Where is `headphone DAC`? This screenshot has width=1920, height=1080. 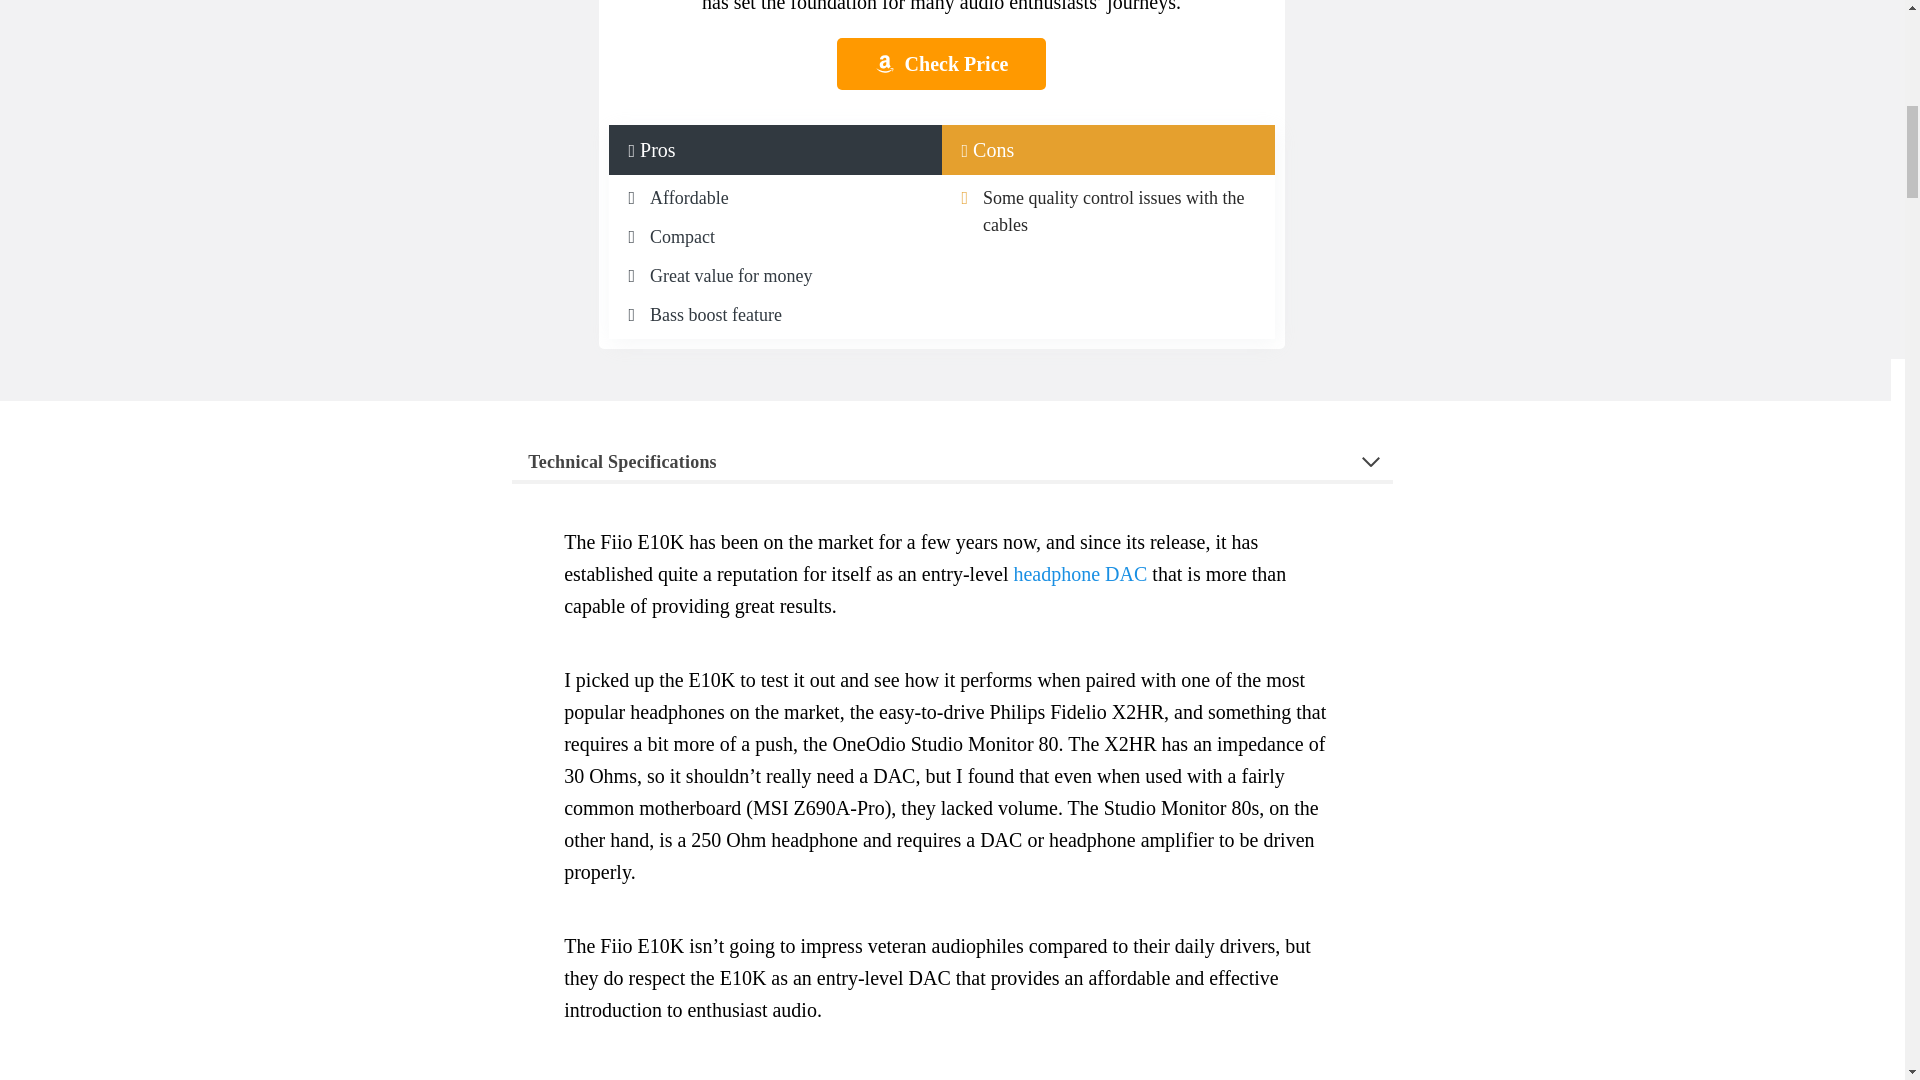 headphone DAC is located at coordinates (1080, 574).